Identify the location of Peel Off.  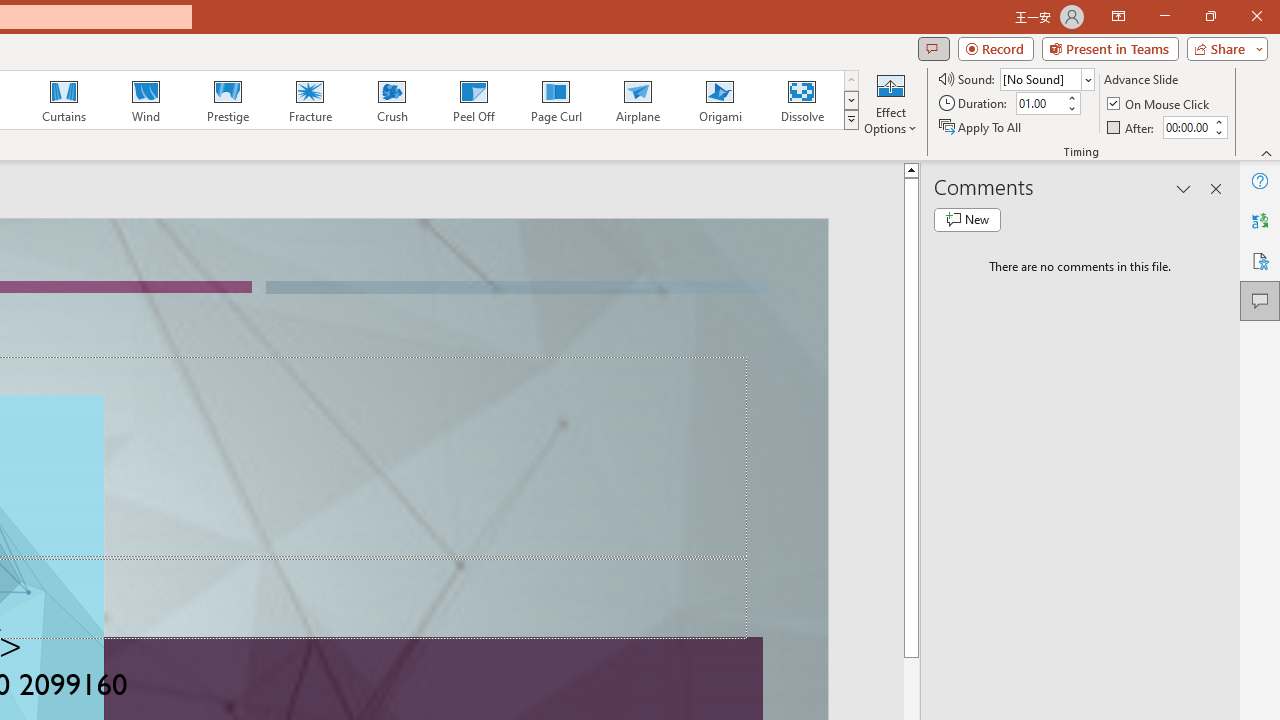
(473, 100).